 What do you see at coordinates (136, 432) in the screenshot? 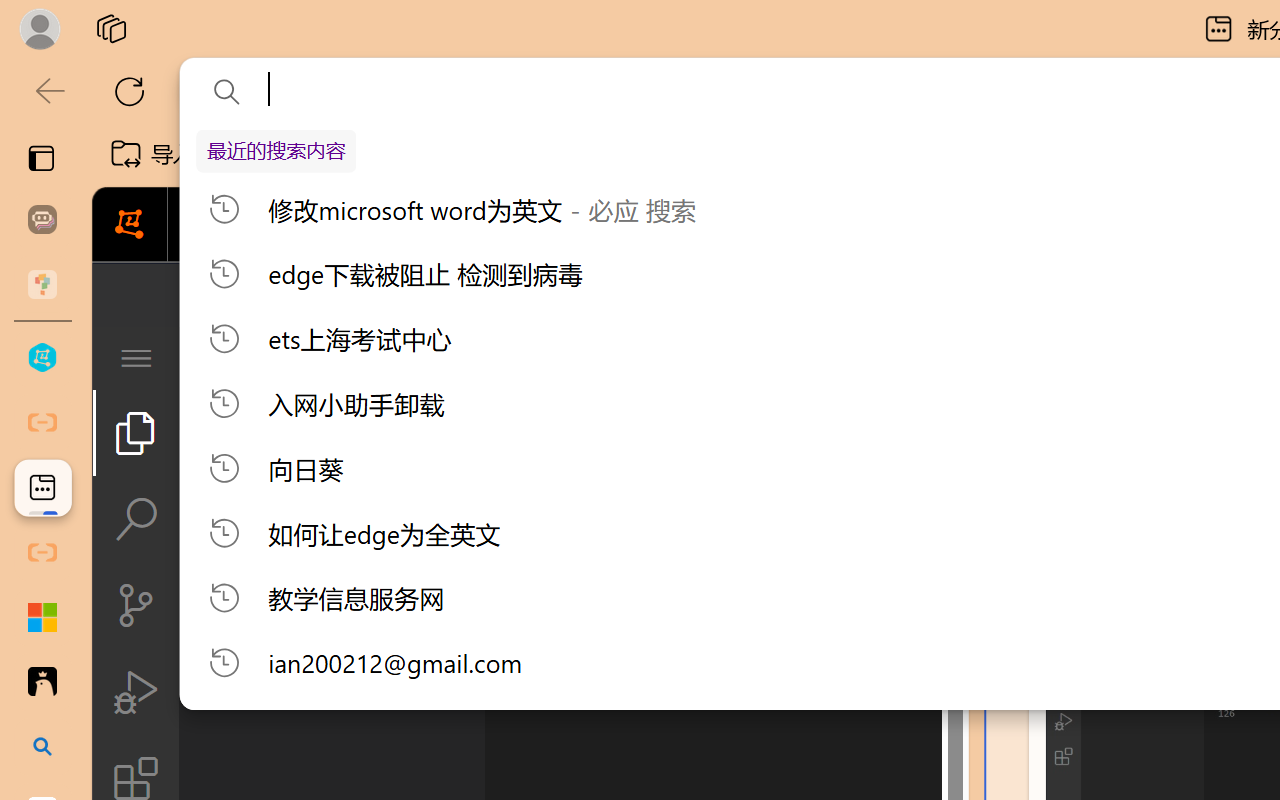
I see `Explorer (Ctrl+Shift+E)` at bounding box center [136, 432].